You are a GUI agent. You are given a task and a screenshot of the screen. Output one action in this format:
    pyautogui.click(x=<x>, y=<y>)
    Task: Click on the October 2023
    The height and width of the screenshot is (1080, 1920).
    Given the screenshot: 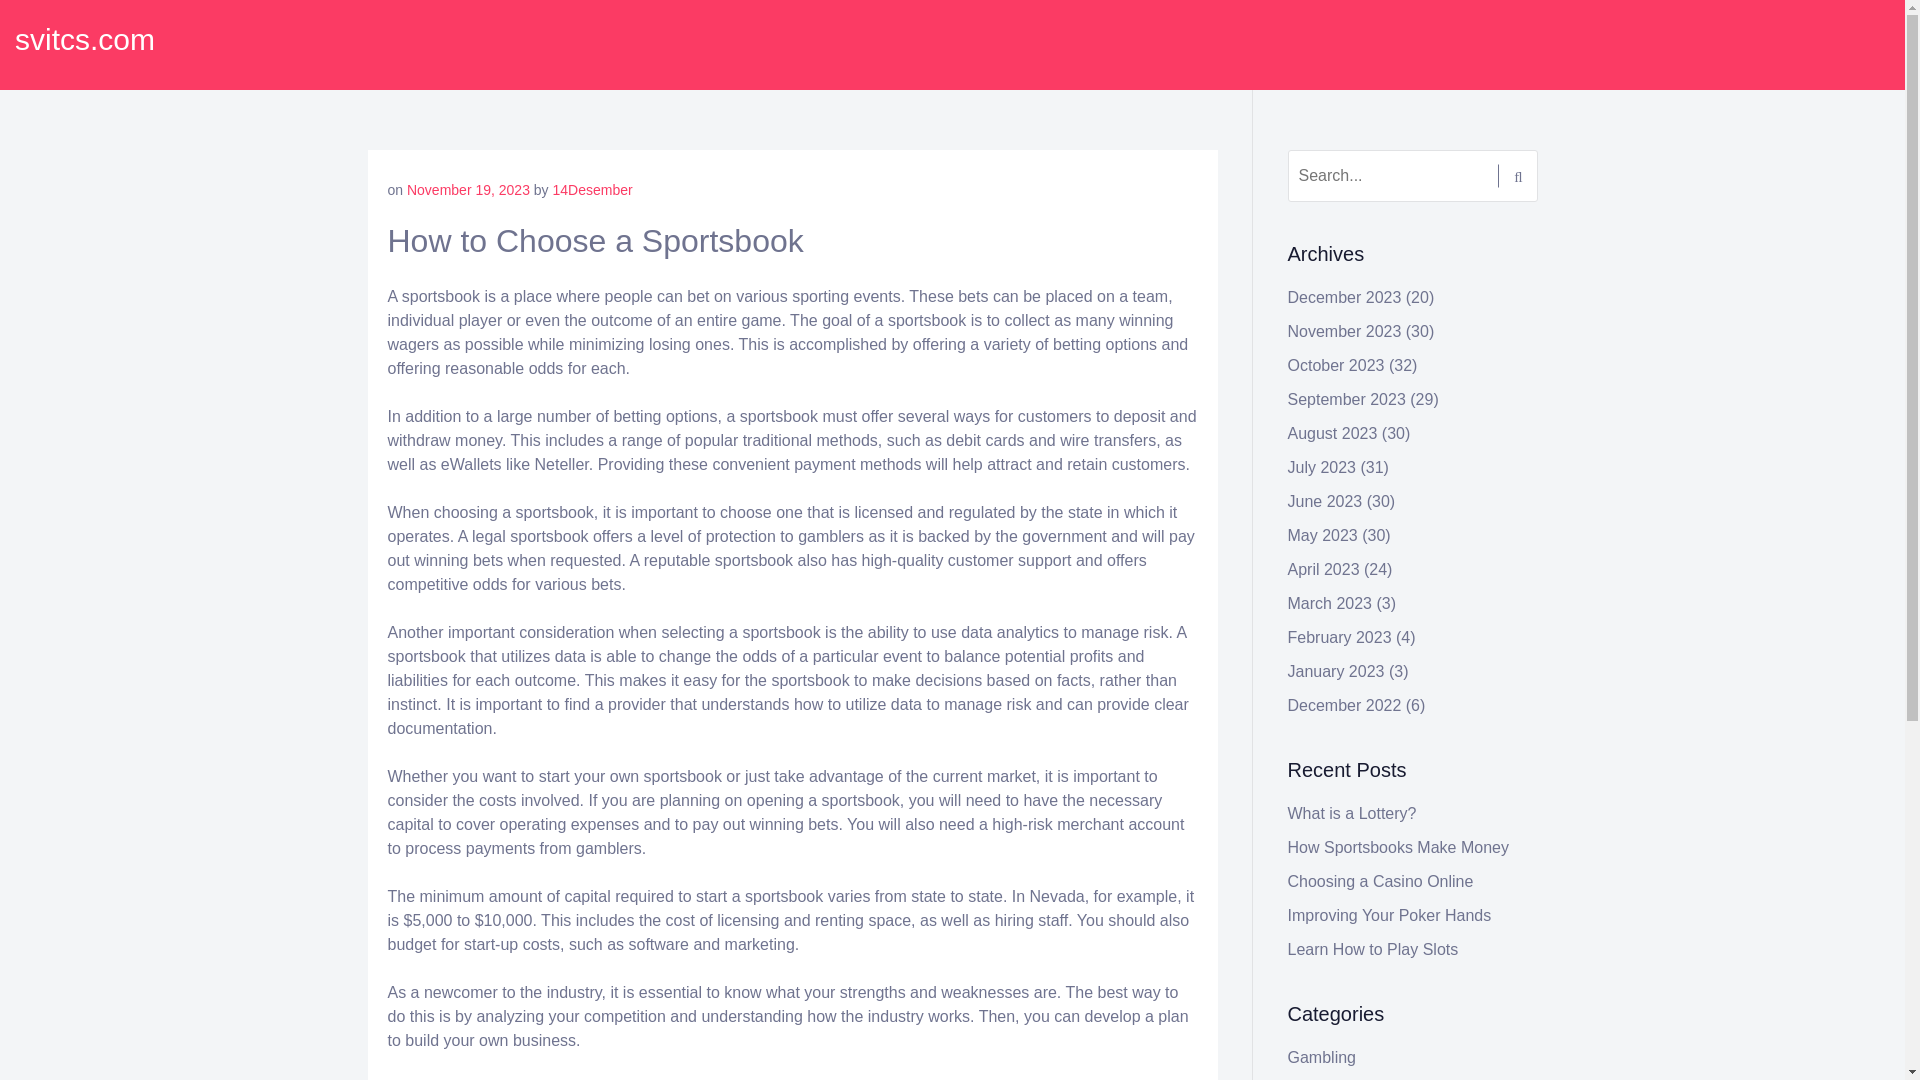 What is the action you would take?
    pyautogui.click(x=1336, y=365)
    